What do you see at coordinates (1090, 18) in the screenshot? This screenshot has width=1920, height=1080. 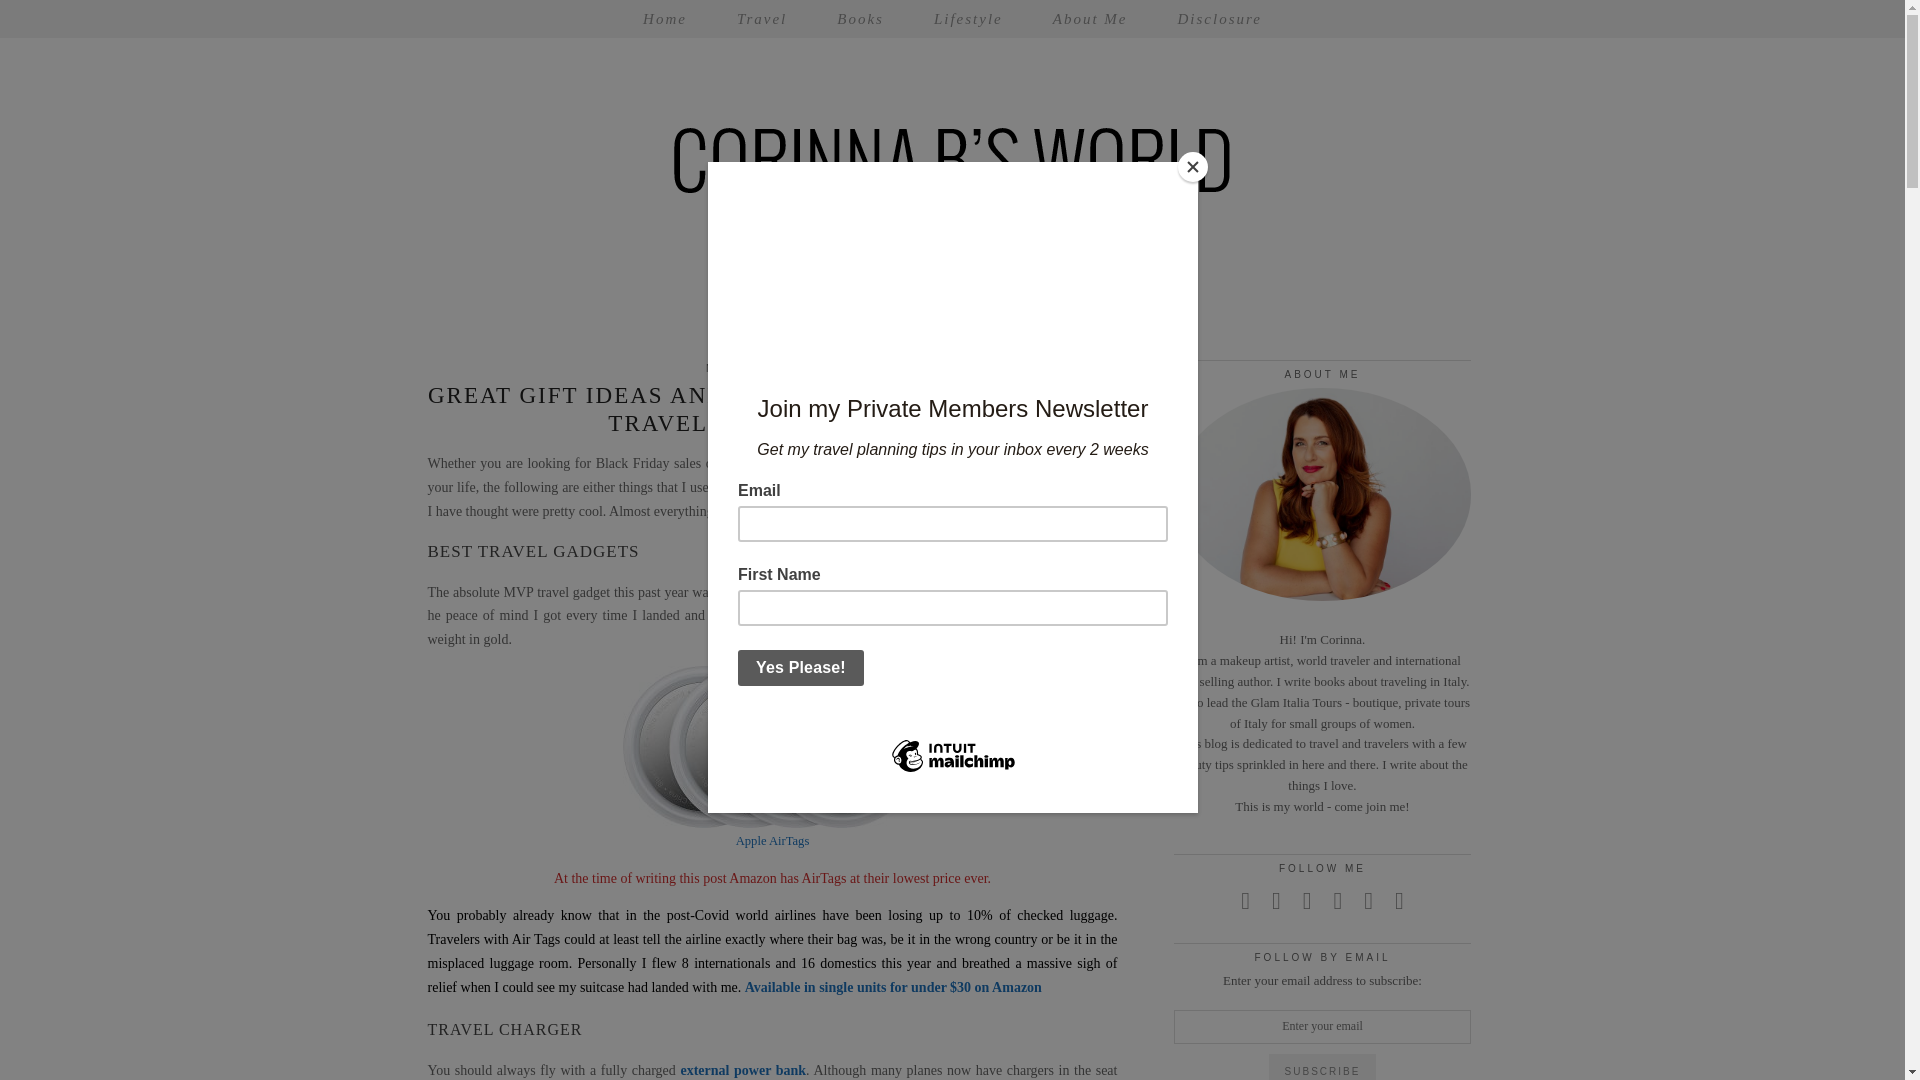 I see `About Me` at bounding box center [1090, 18].